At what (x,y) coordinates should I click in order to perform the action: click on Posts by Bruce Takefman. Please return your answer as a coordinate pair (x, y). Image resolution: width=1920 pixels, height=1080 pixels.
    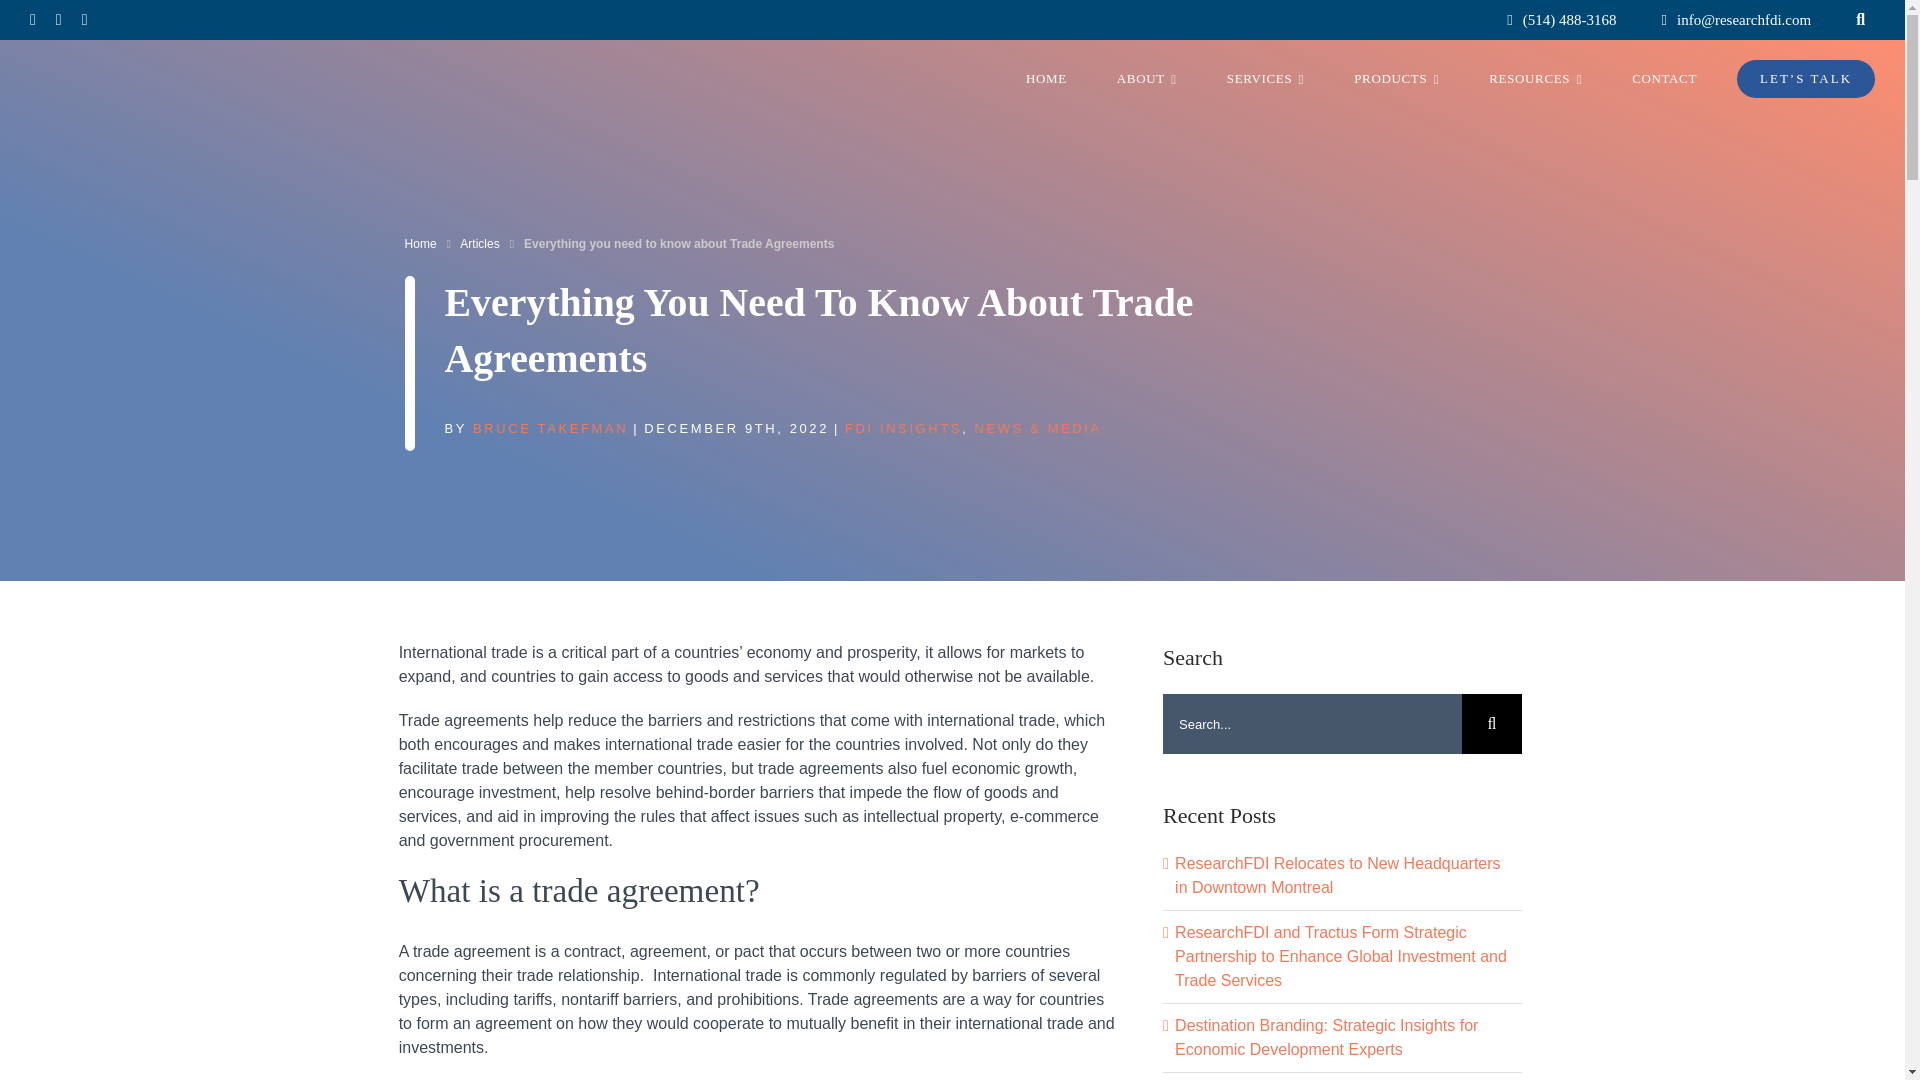
    Looking at the image, I should click on (550, 428).